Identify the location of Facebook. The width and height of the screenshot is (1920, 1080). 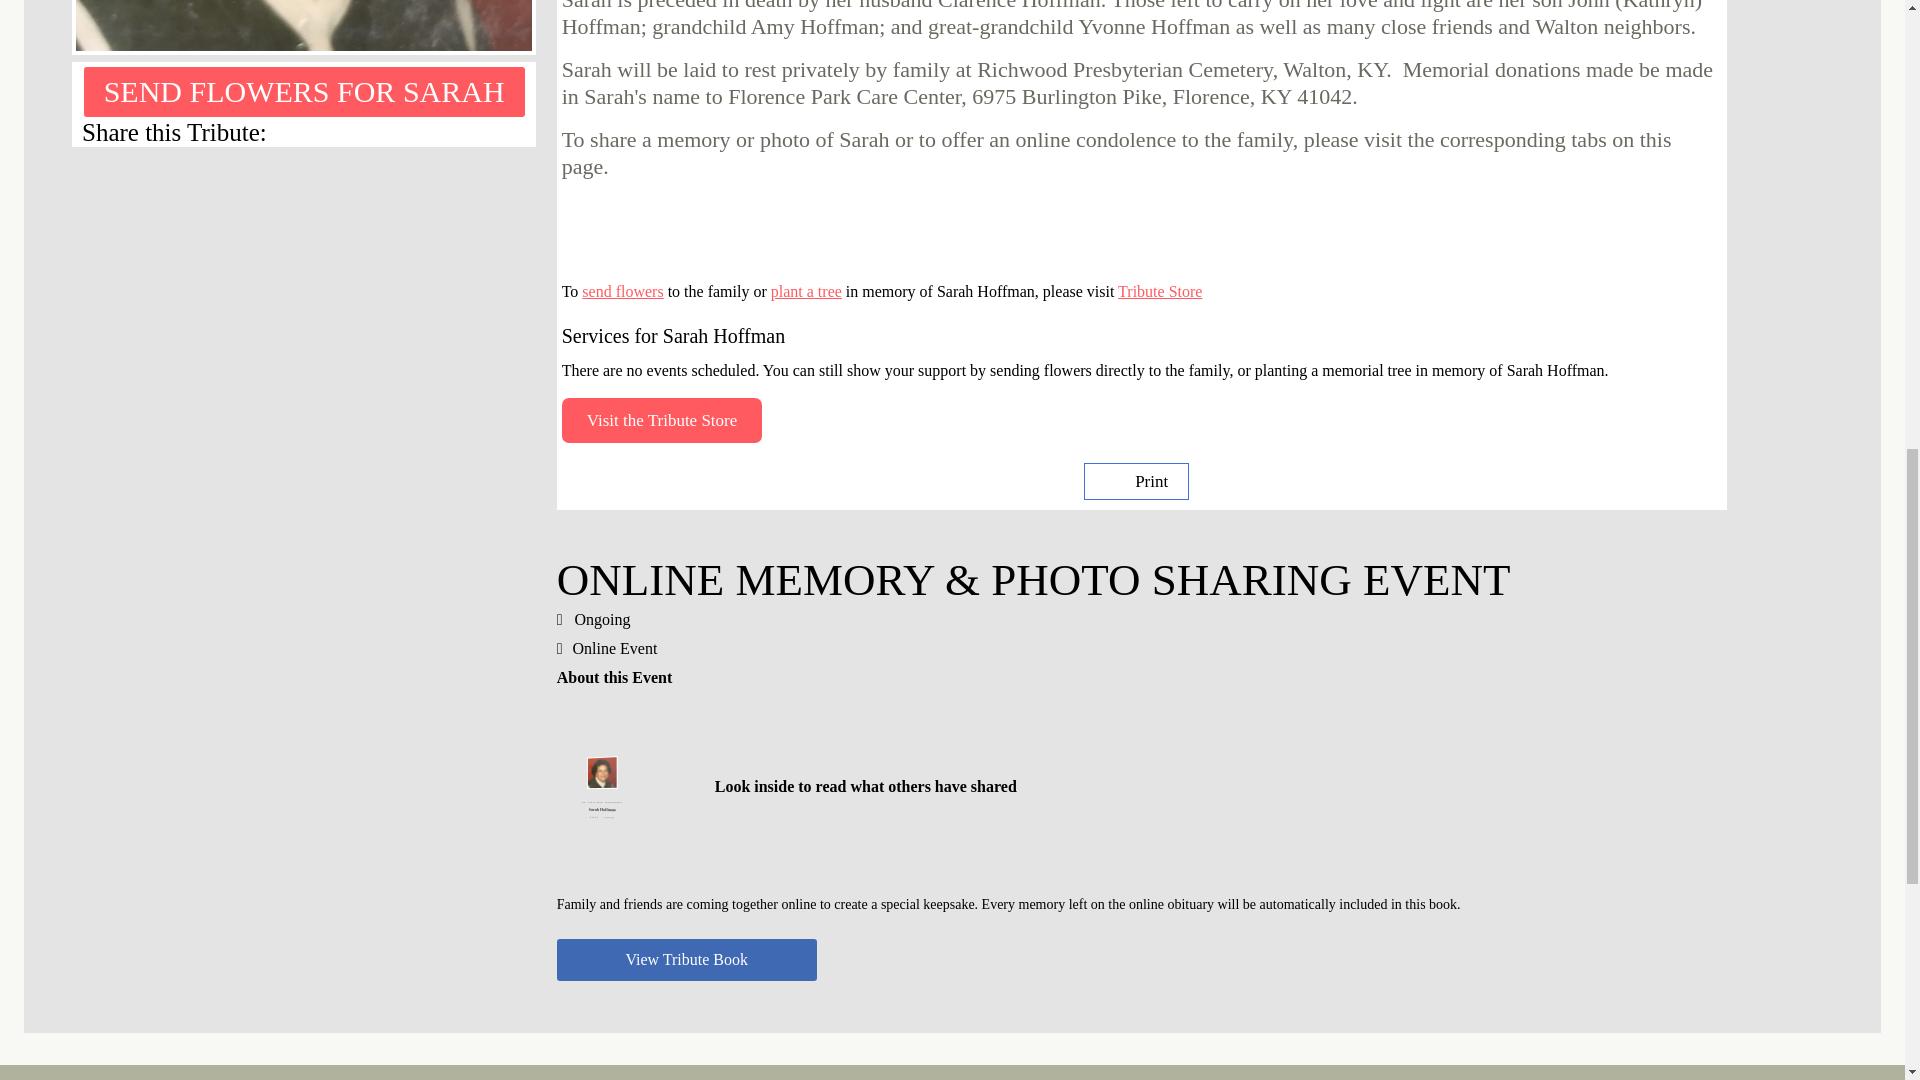
(520, 132).